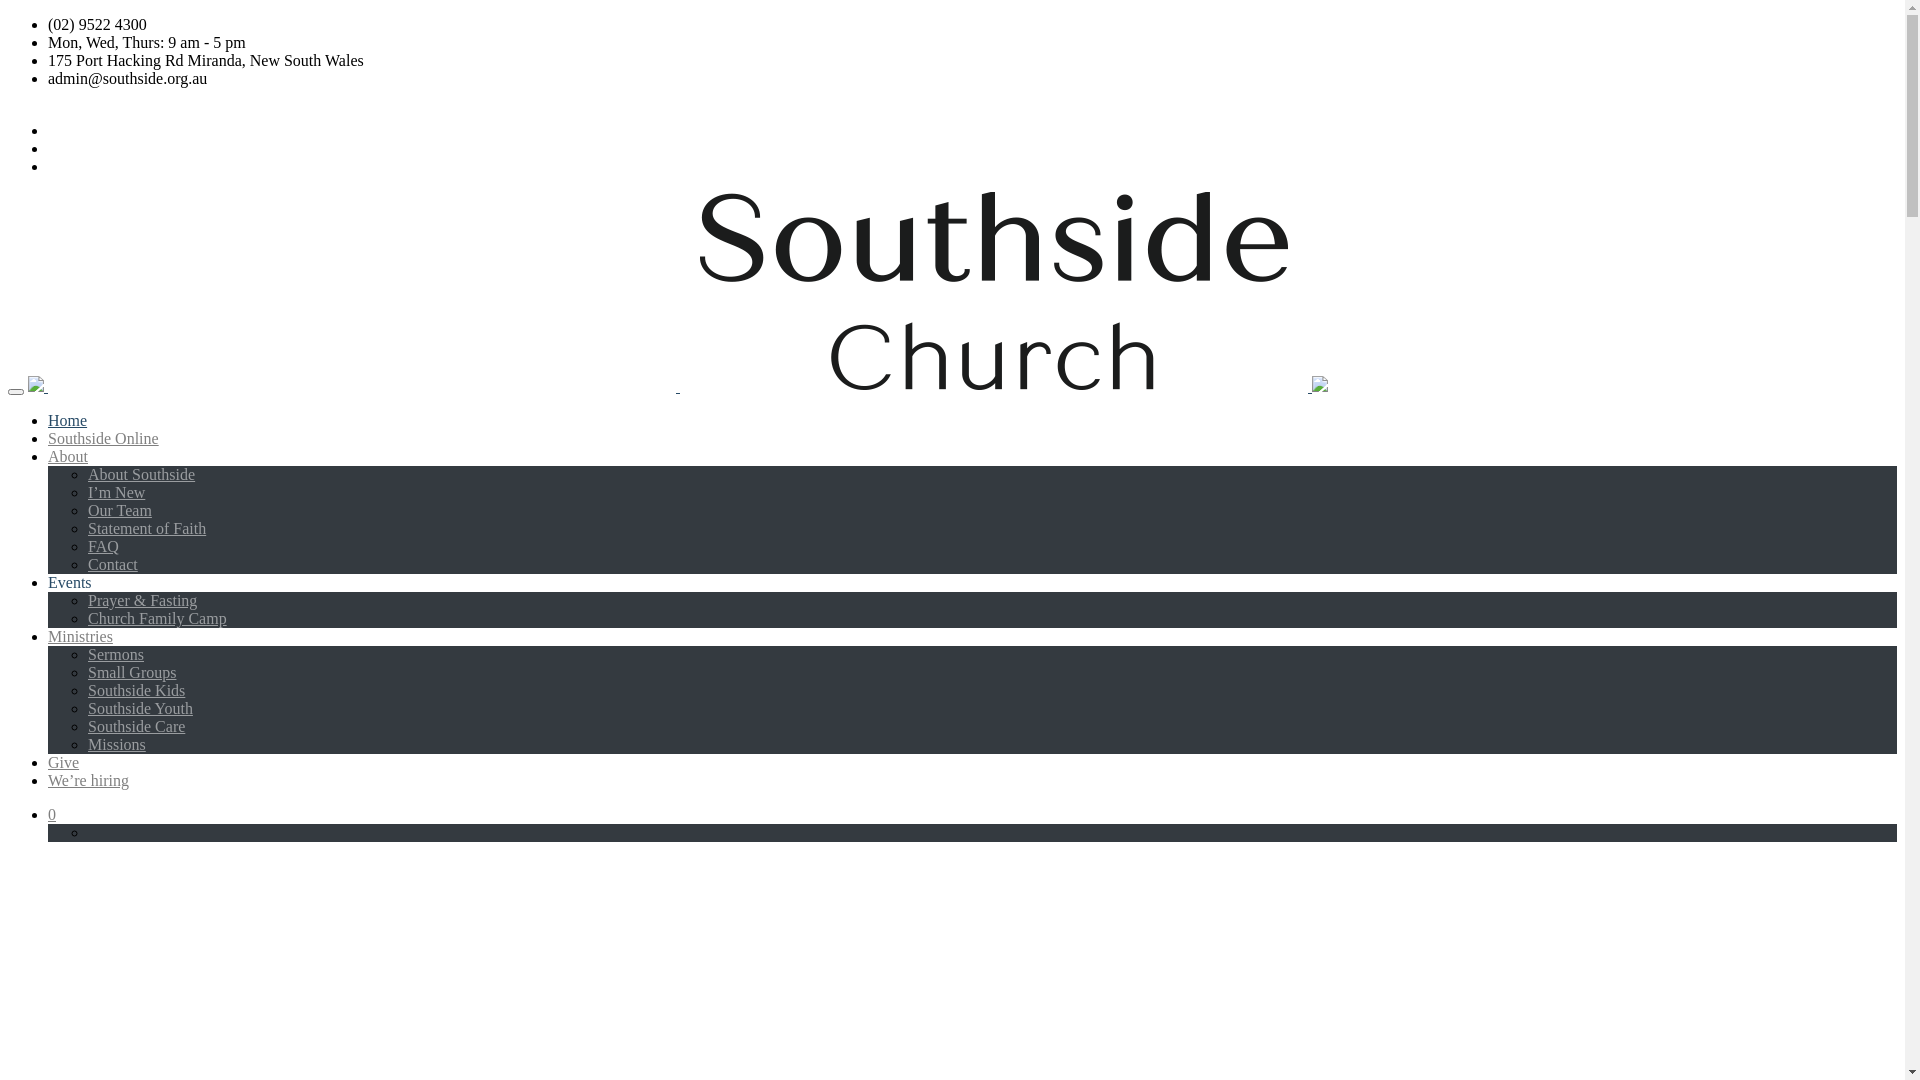  What do you see at coordinates (992, 691) in the screenshot?
I see `Southside Kids` at bounding box center [992, 691].